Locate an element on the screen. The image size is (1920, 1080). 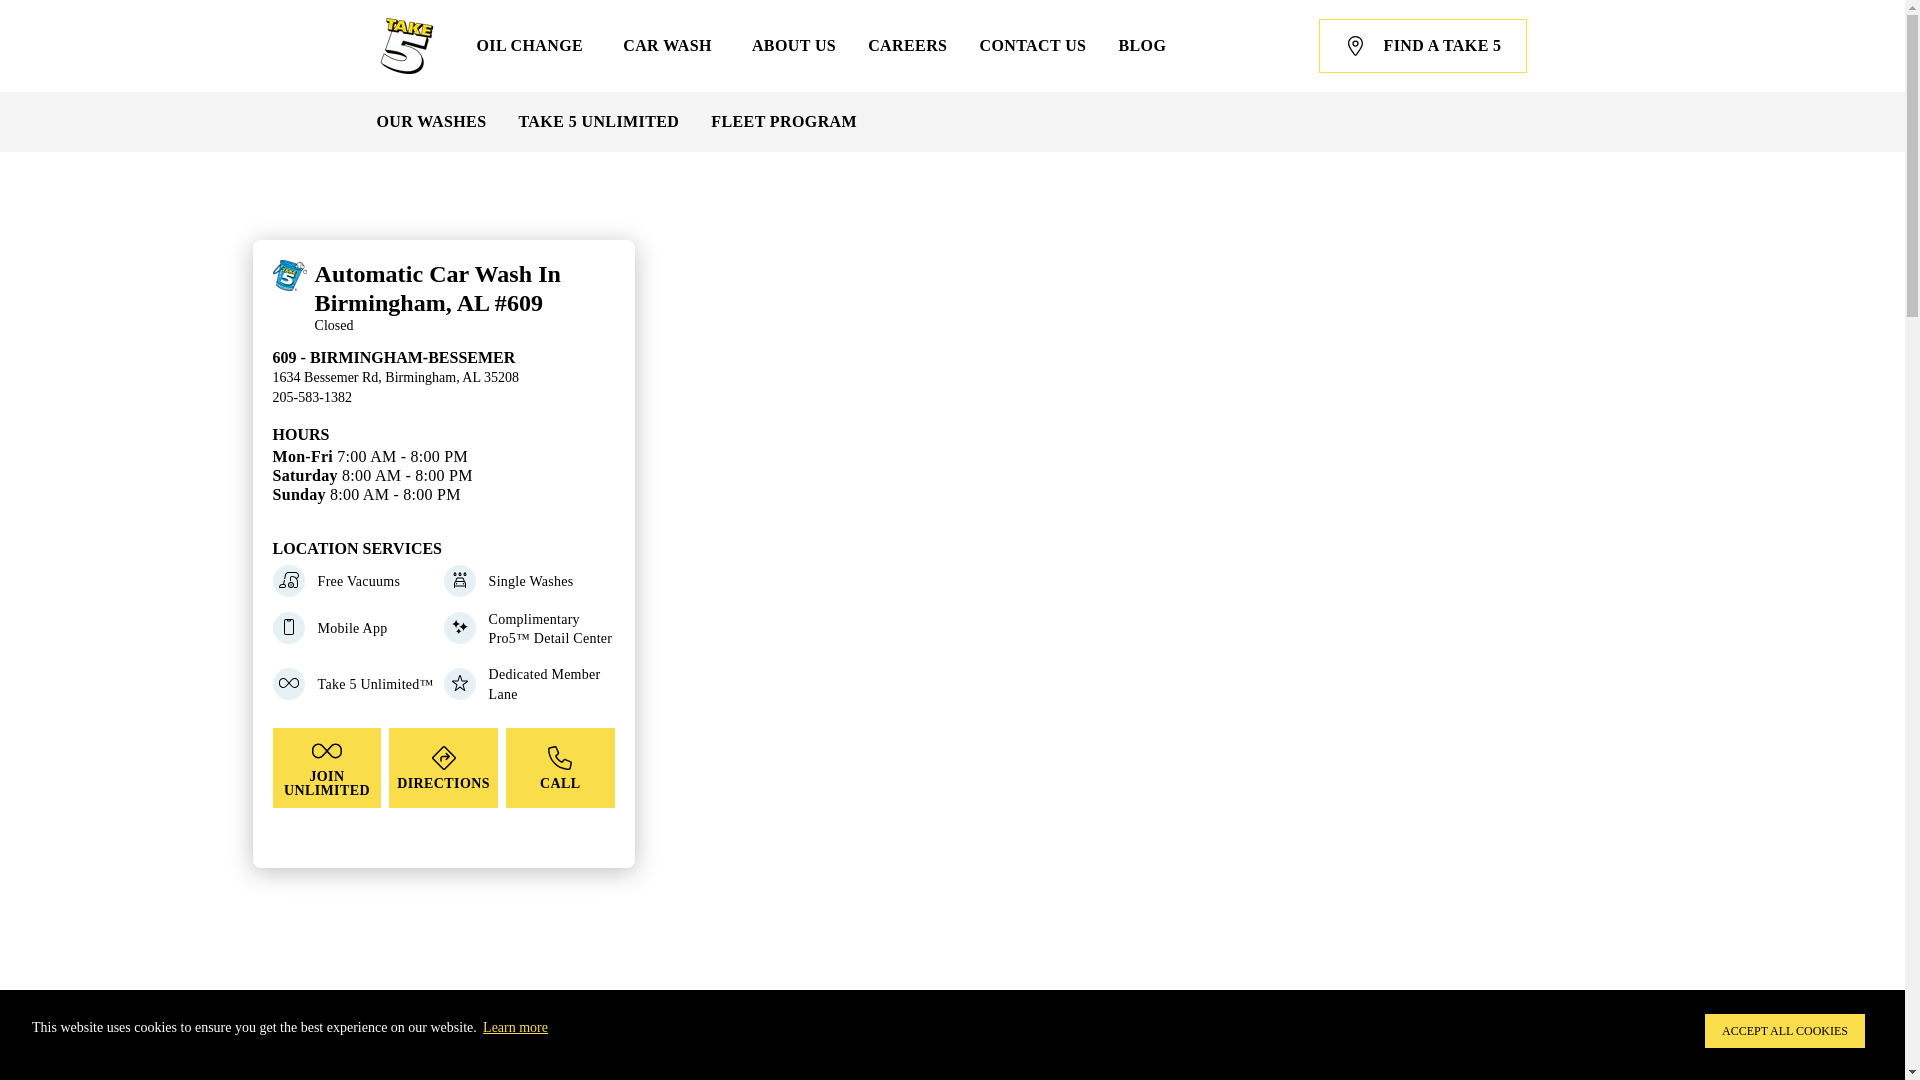
Alabama is located at coordinates (408, 1076).